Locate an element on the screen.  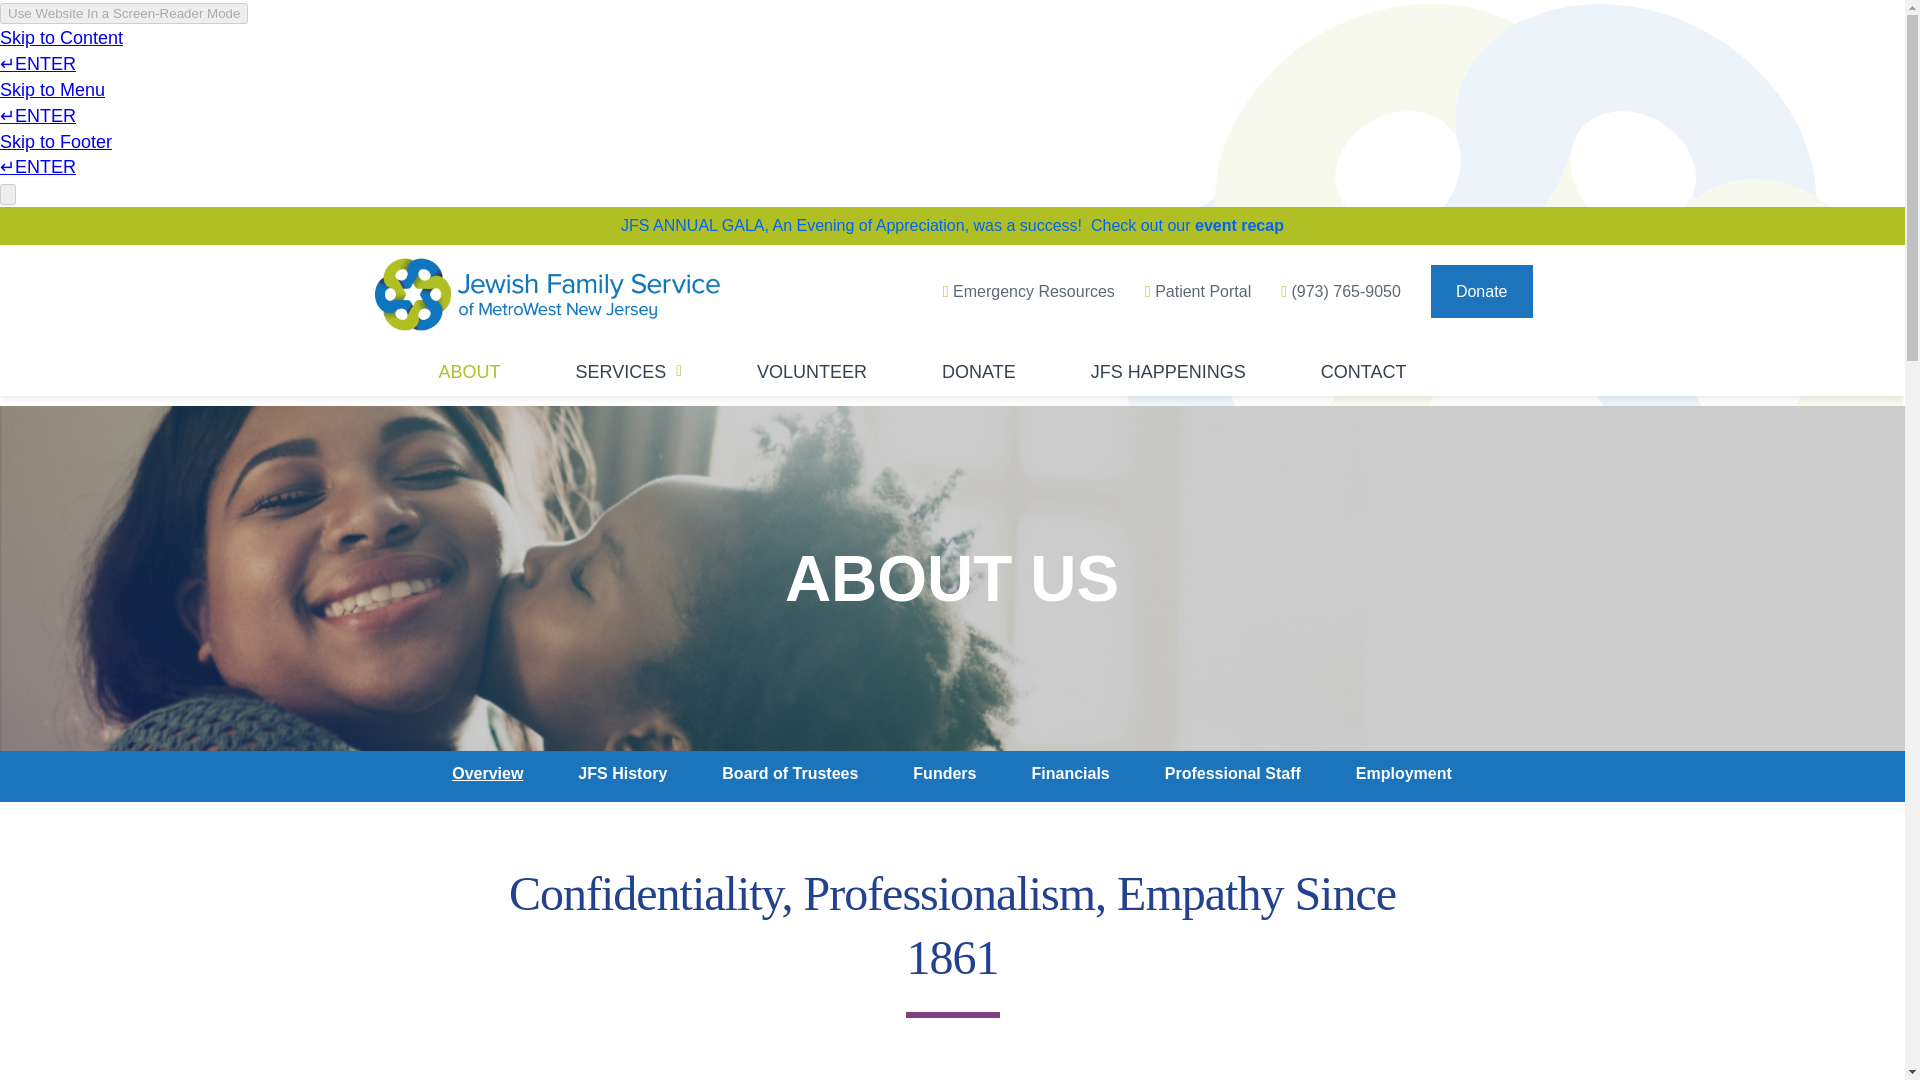
Patient Portal is located at coordinates (1212, 290).